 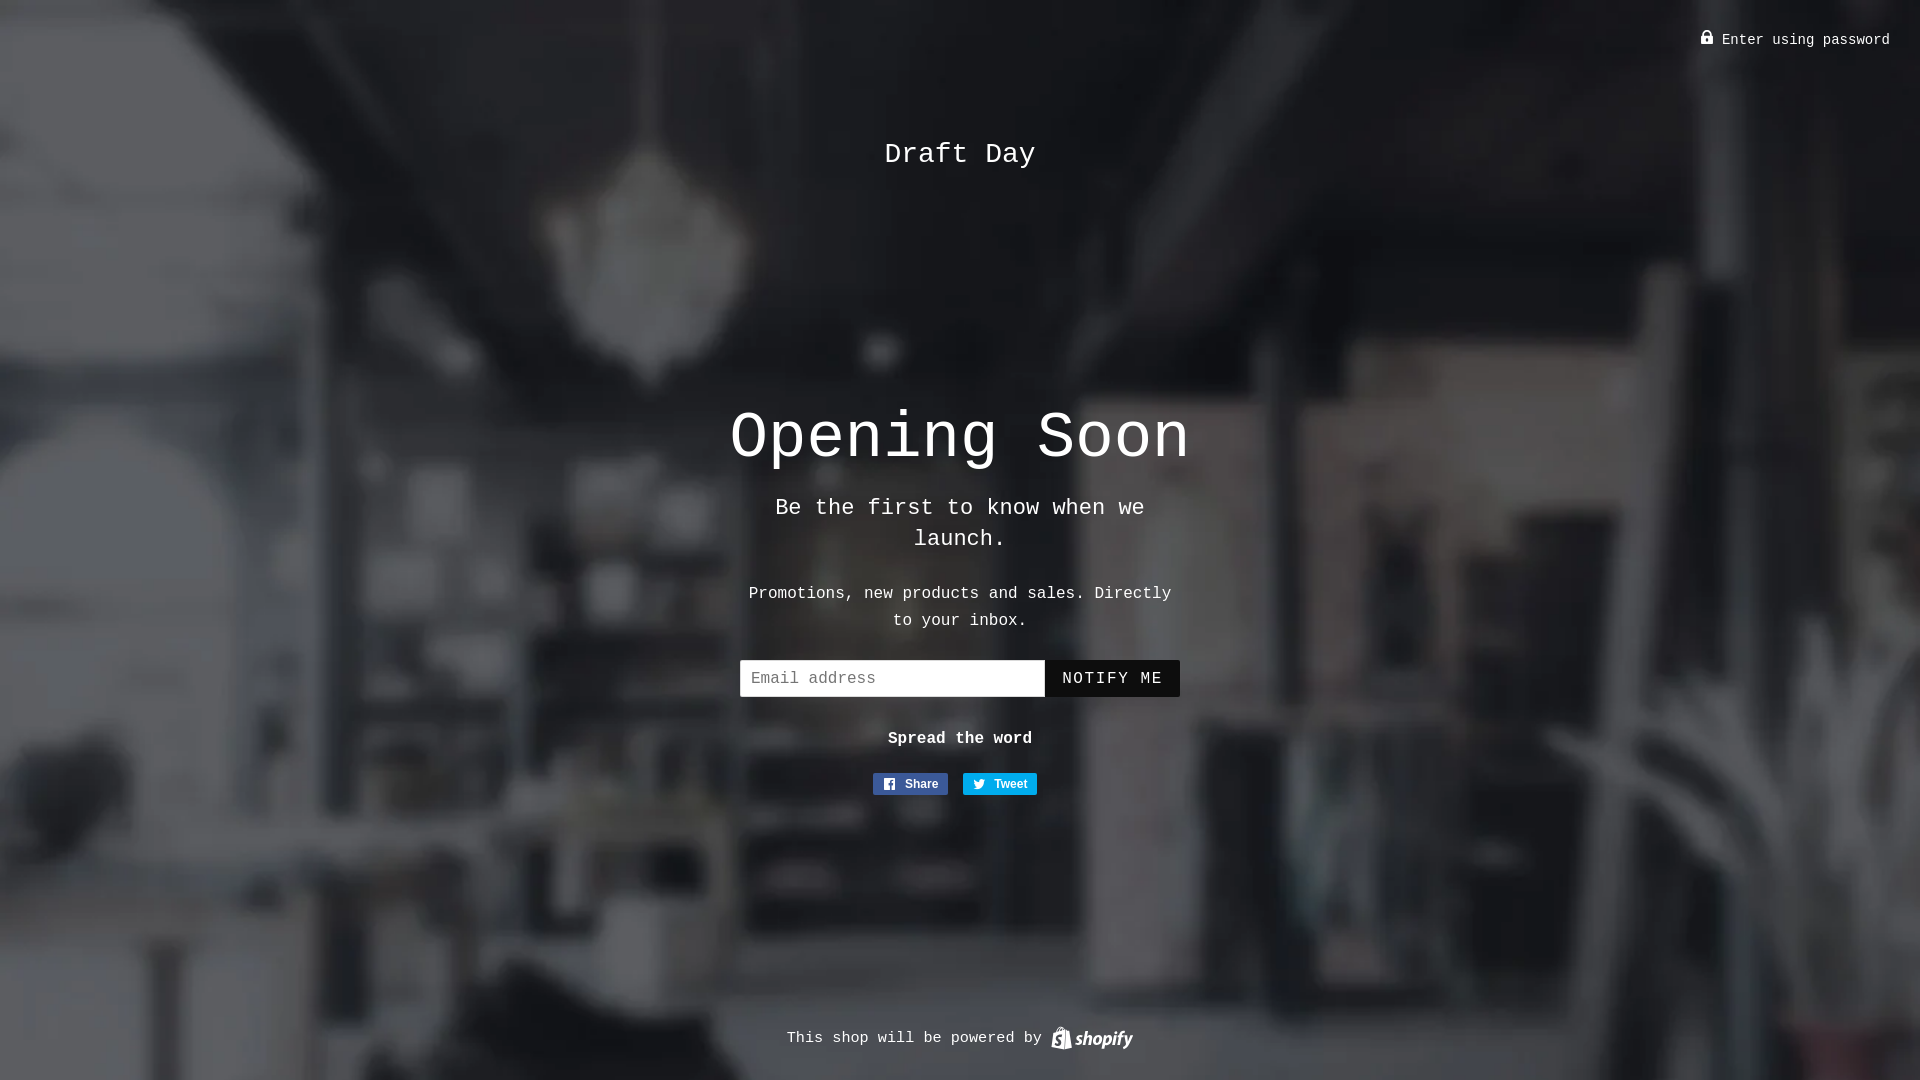 I want to click on Lock icon Enter using password, so click(x=1795, y=40).